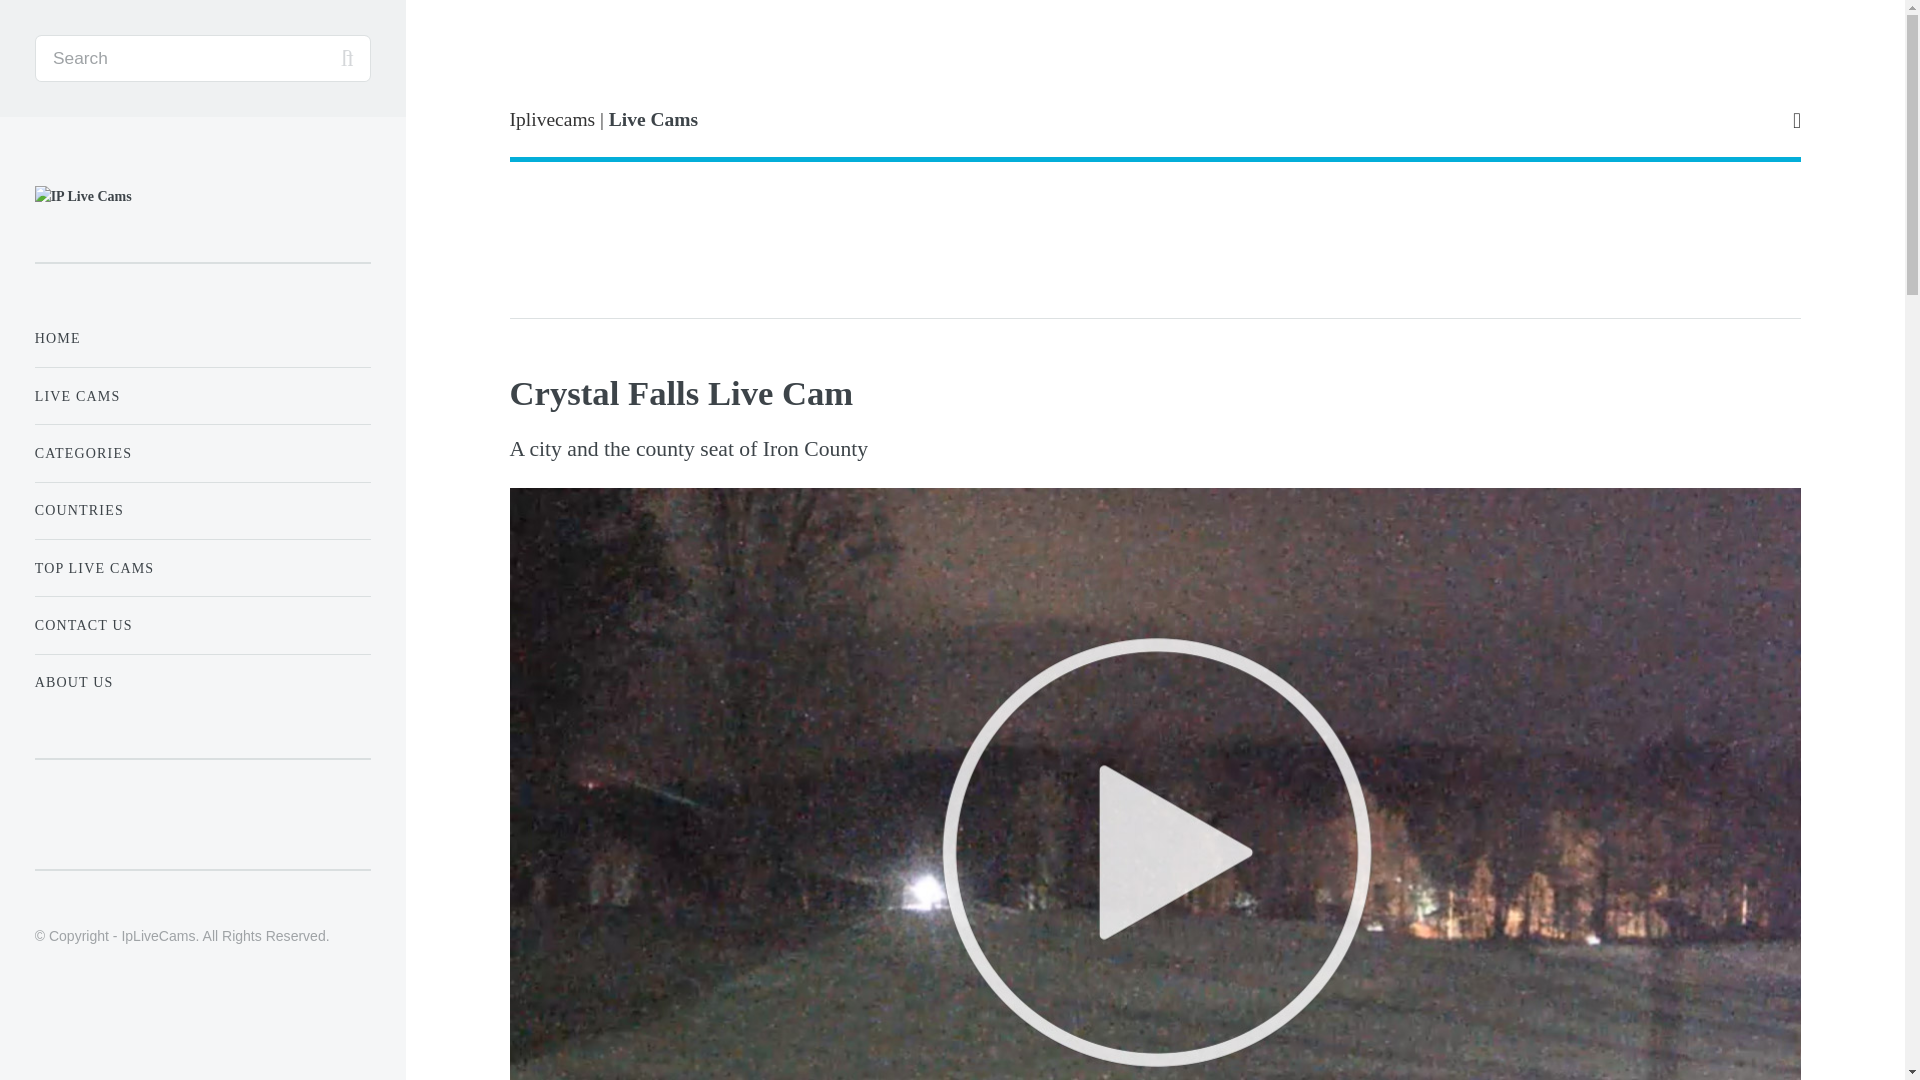  What do you see at coordinates (202, 338) in the screenshot?
I see `HOME` at bounding box center [202, 338].